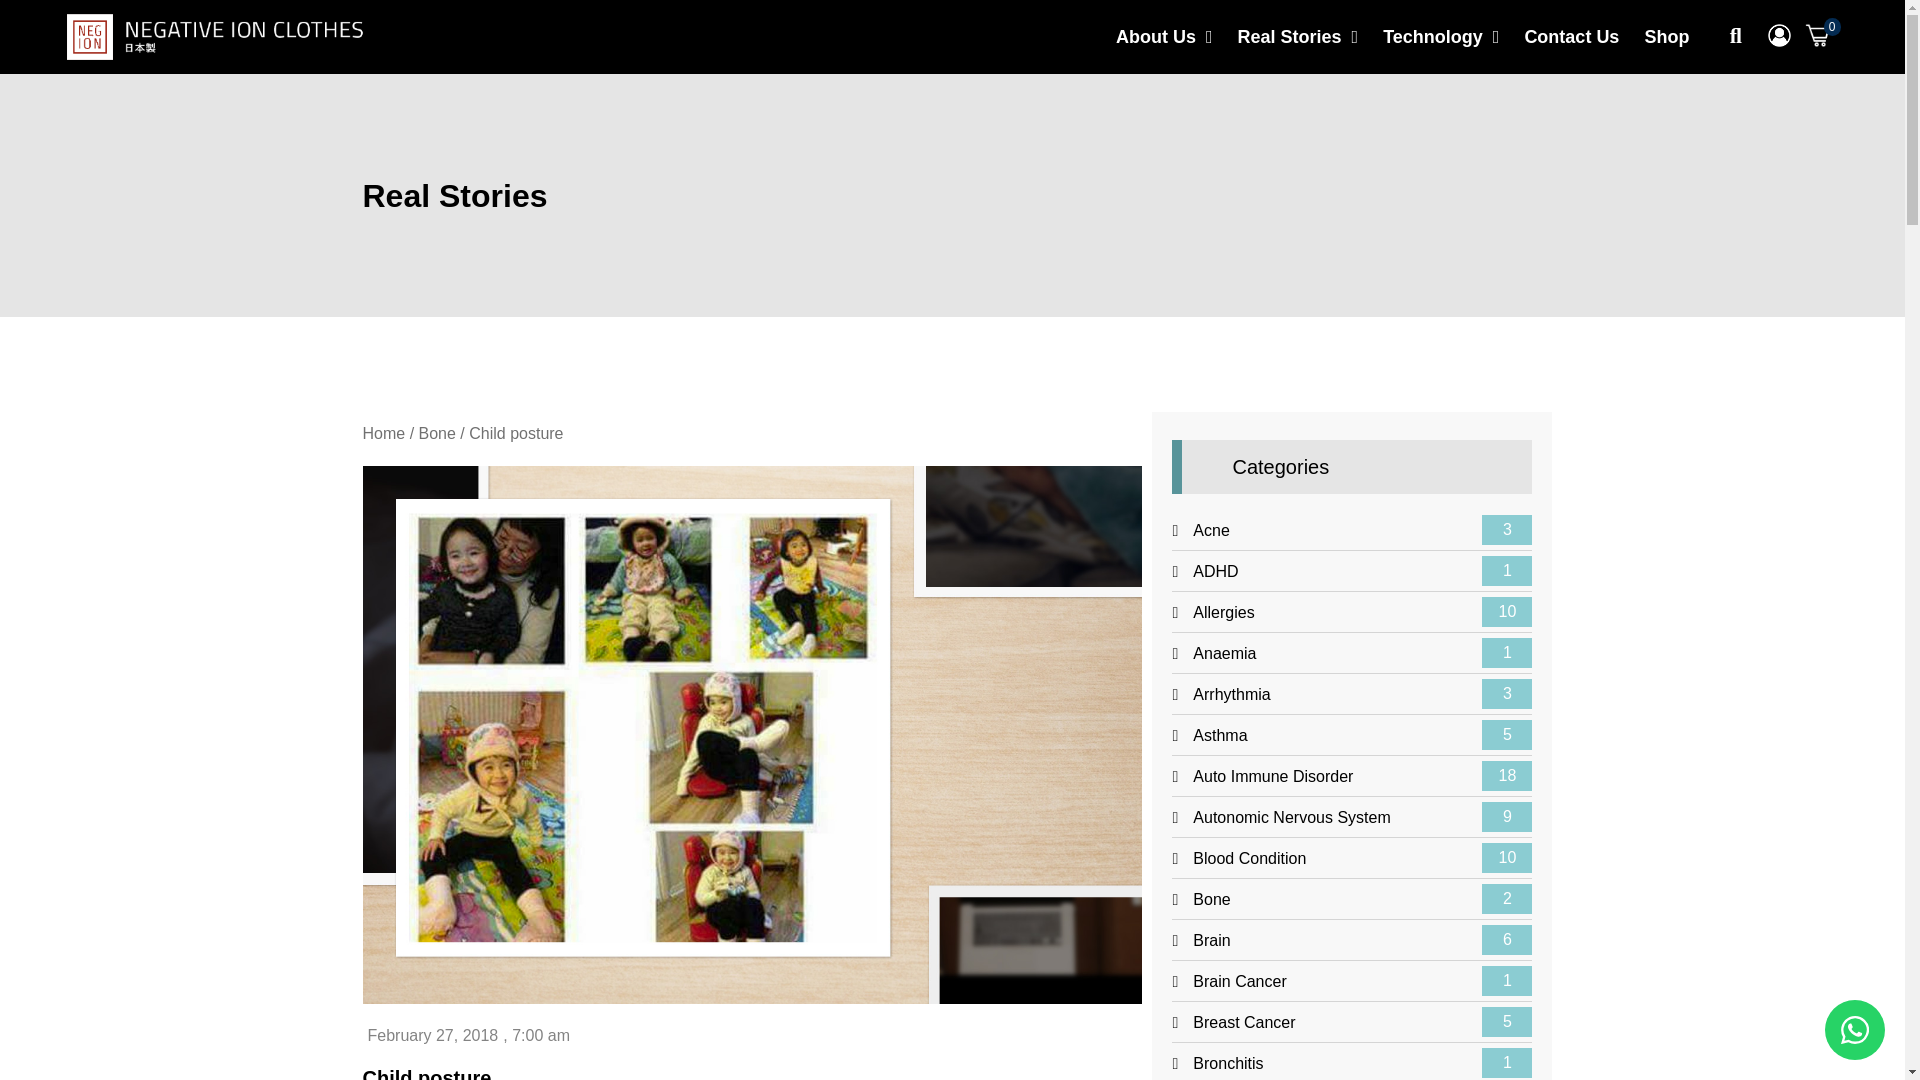 This screenshot has width=1920, height=1080. Describe the element at coordinates (1164, 37) in the screenshot. I see `About Us` at that location.